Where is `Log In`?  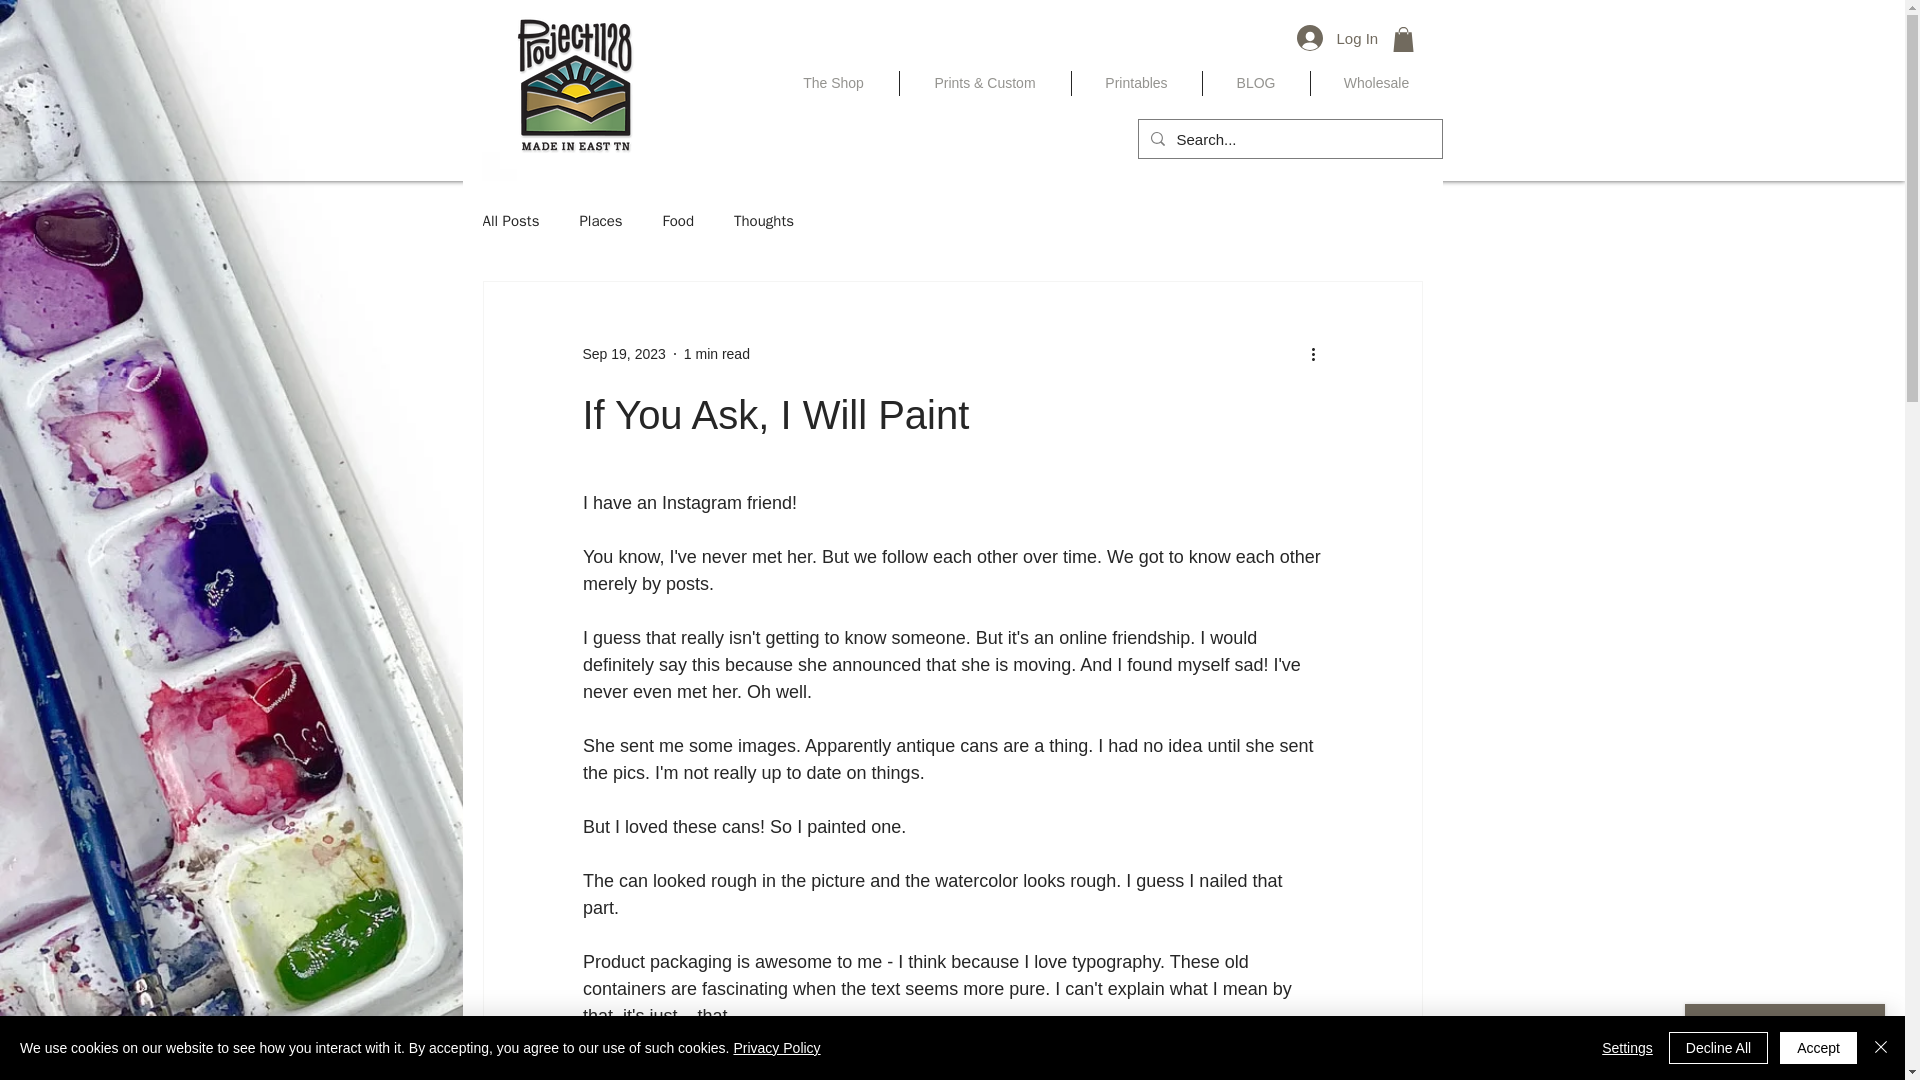 Log In is located at coordinates (1333, 38).